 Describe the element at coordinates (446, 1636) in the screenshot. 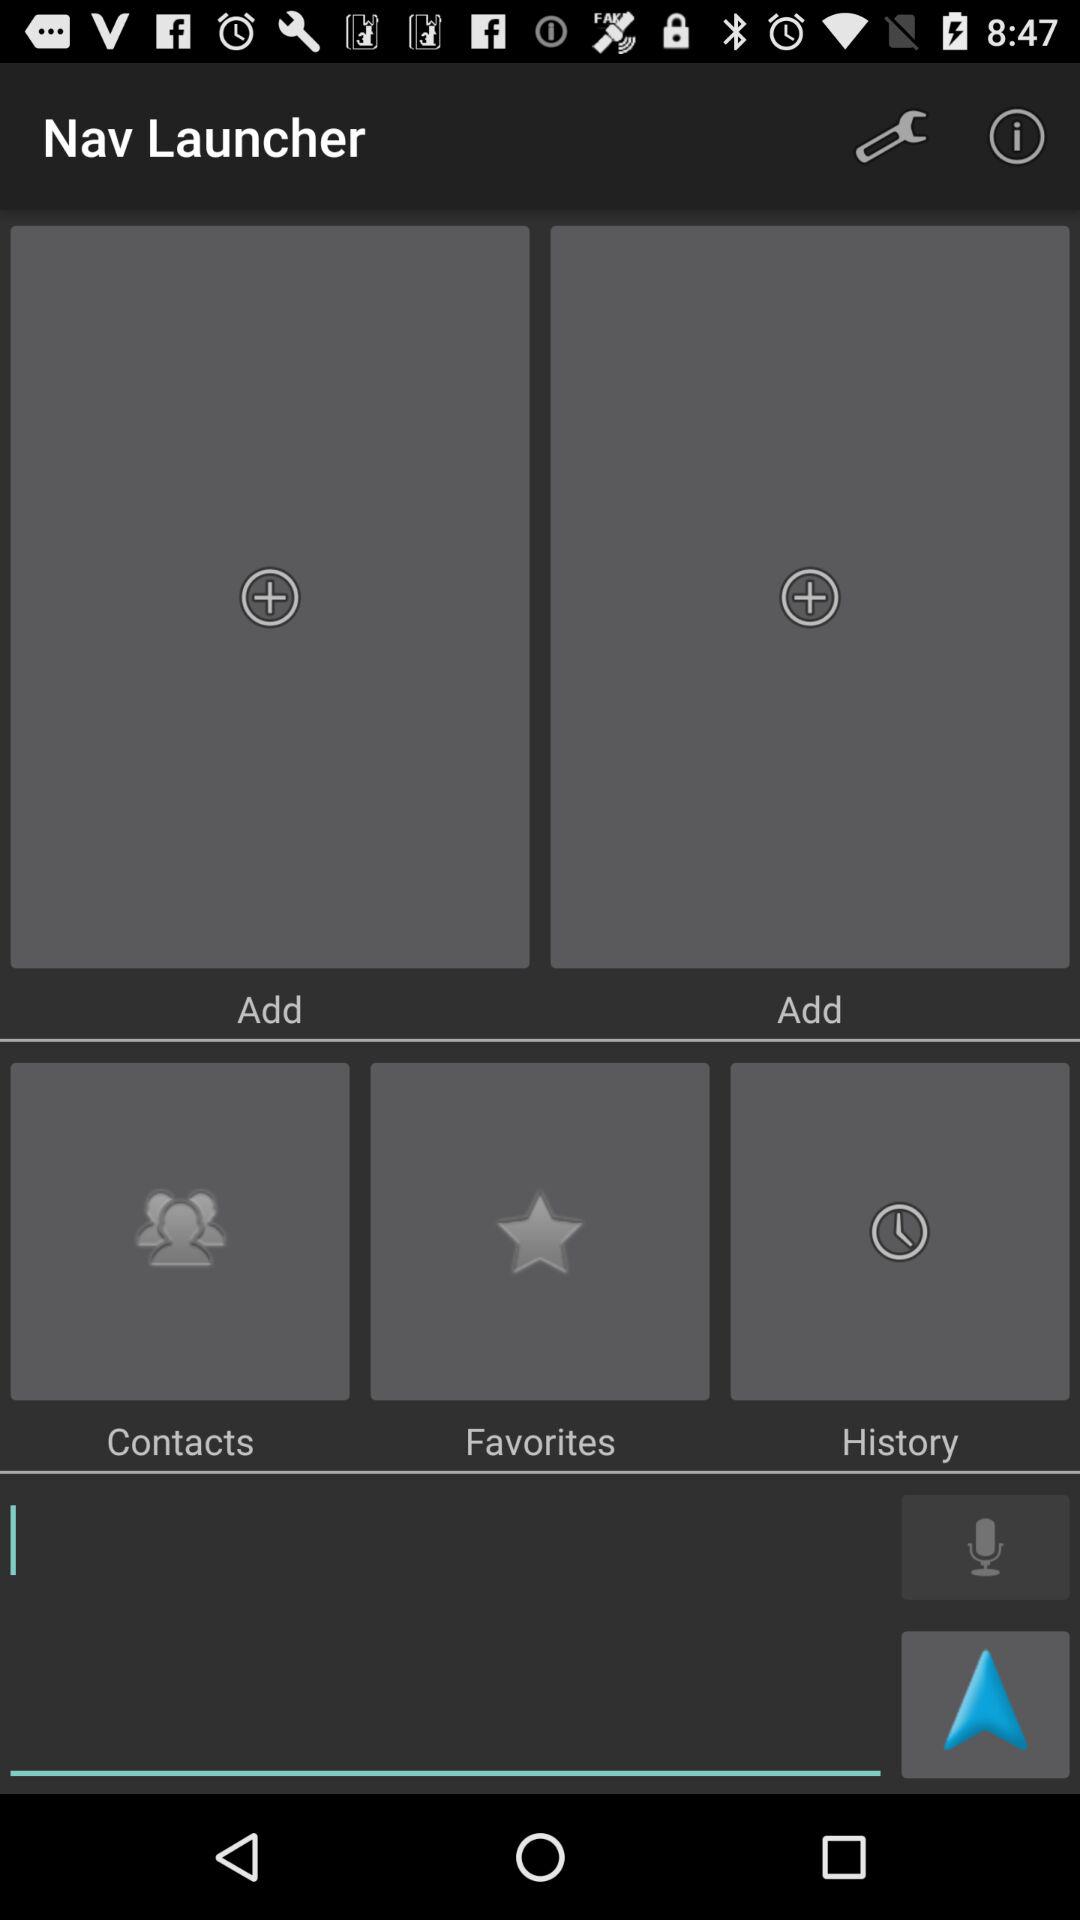

I see `enter address` at that location.